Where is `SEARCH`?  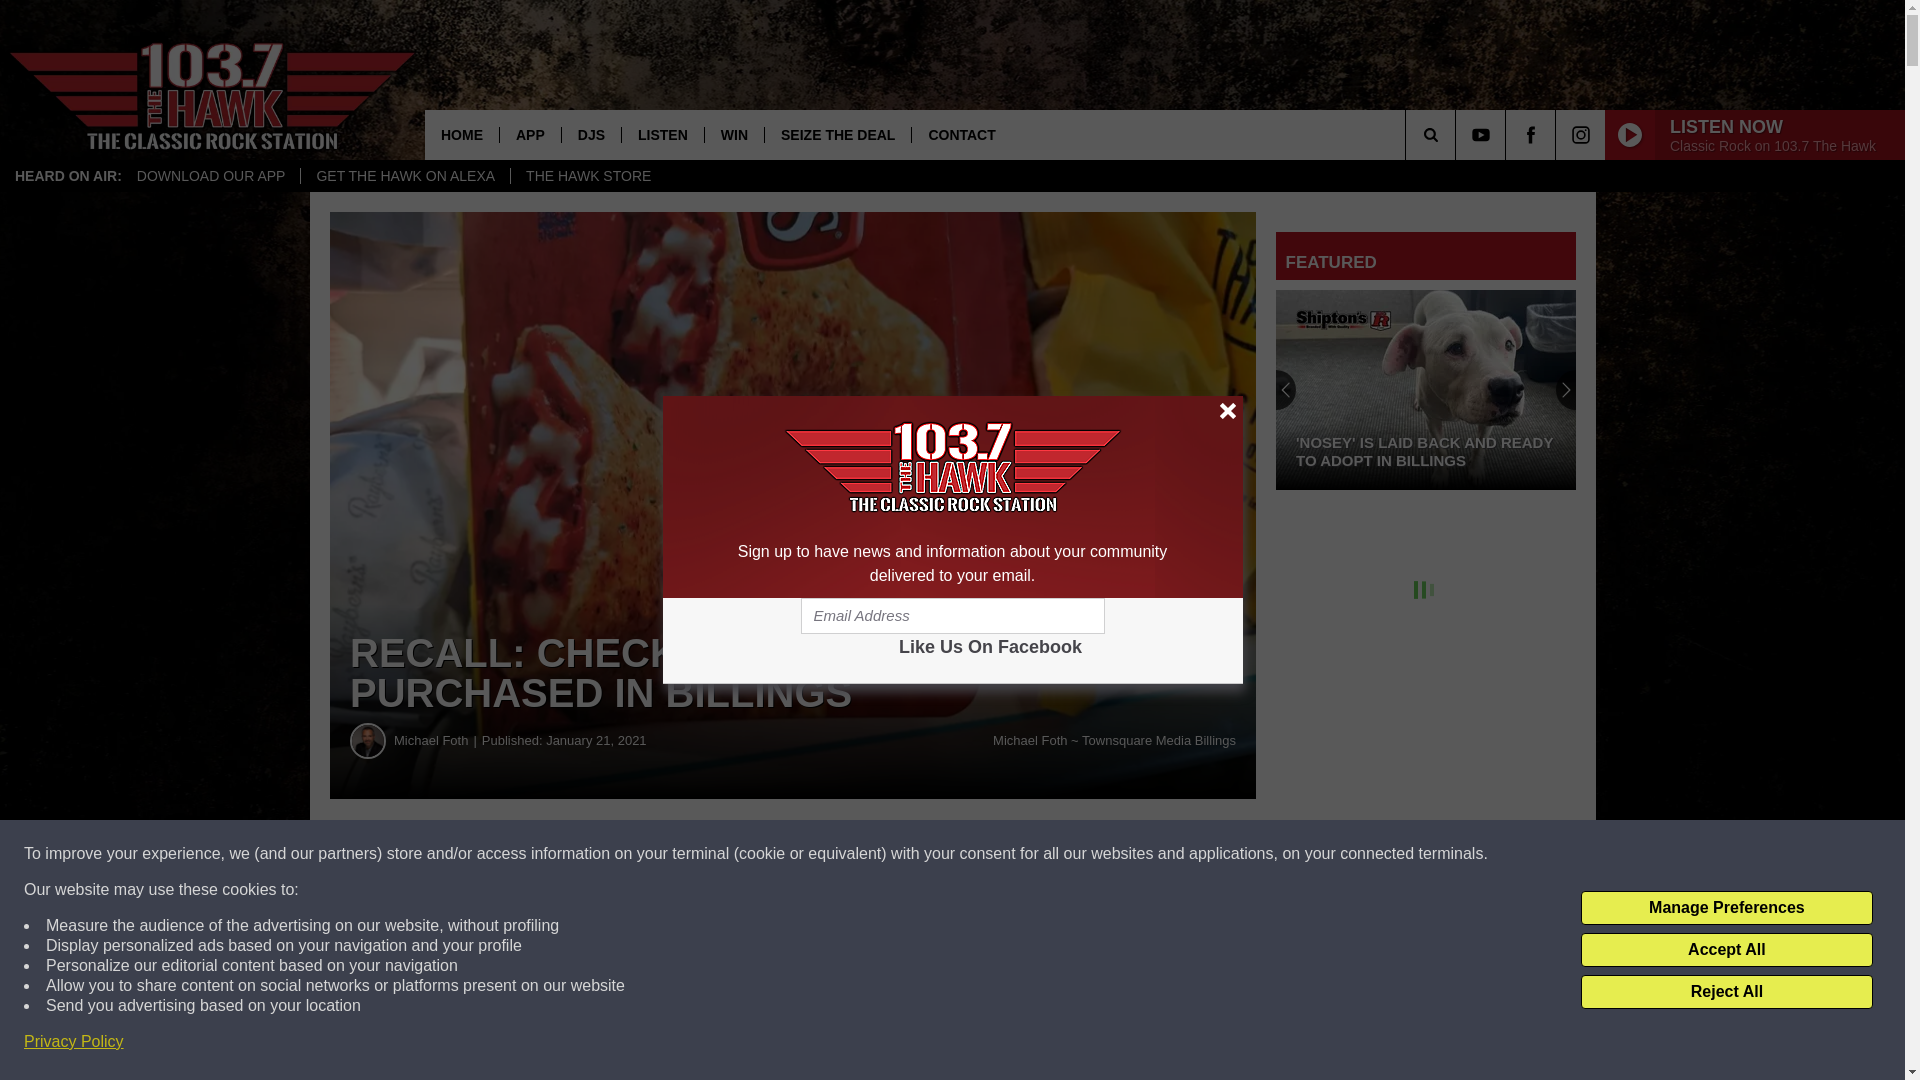
SEARCH is located at coordinates (1458, 134).